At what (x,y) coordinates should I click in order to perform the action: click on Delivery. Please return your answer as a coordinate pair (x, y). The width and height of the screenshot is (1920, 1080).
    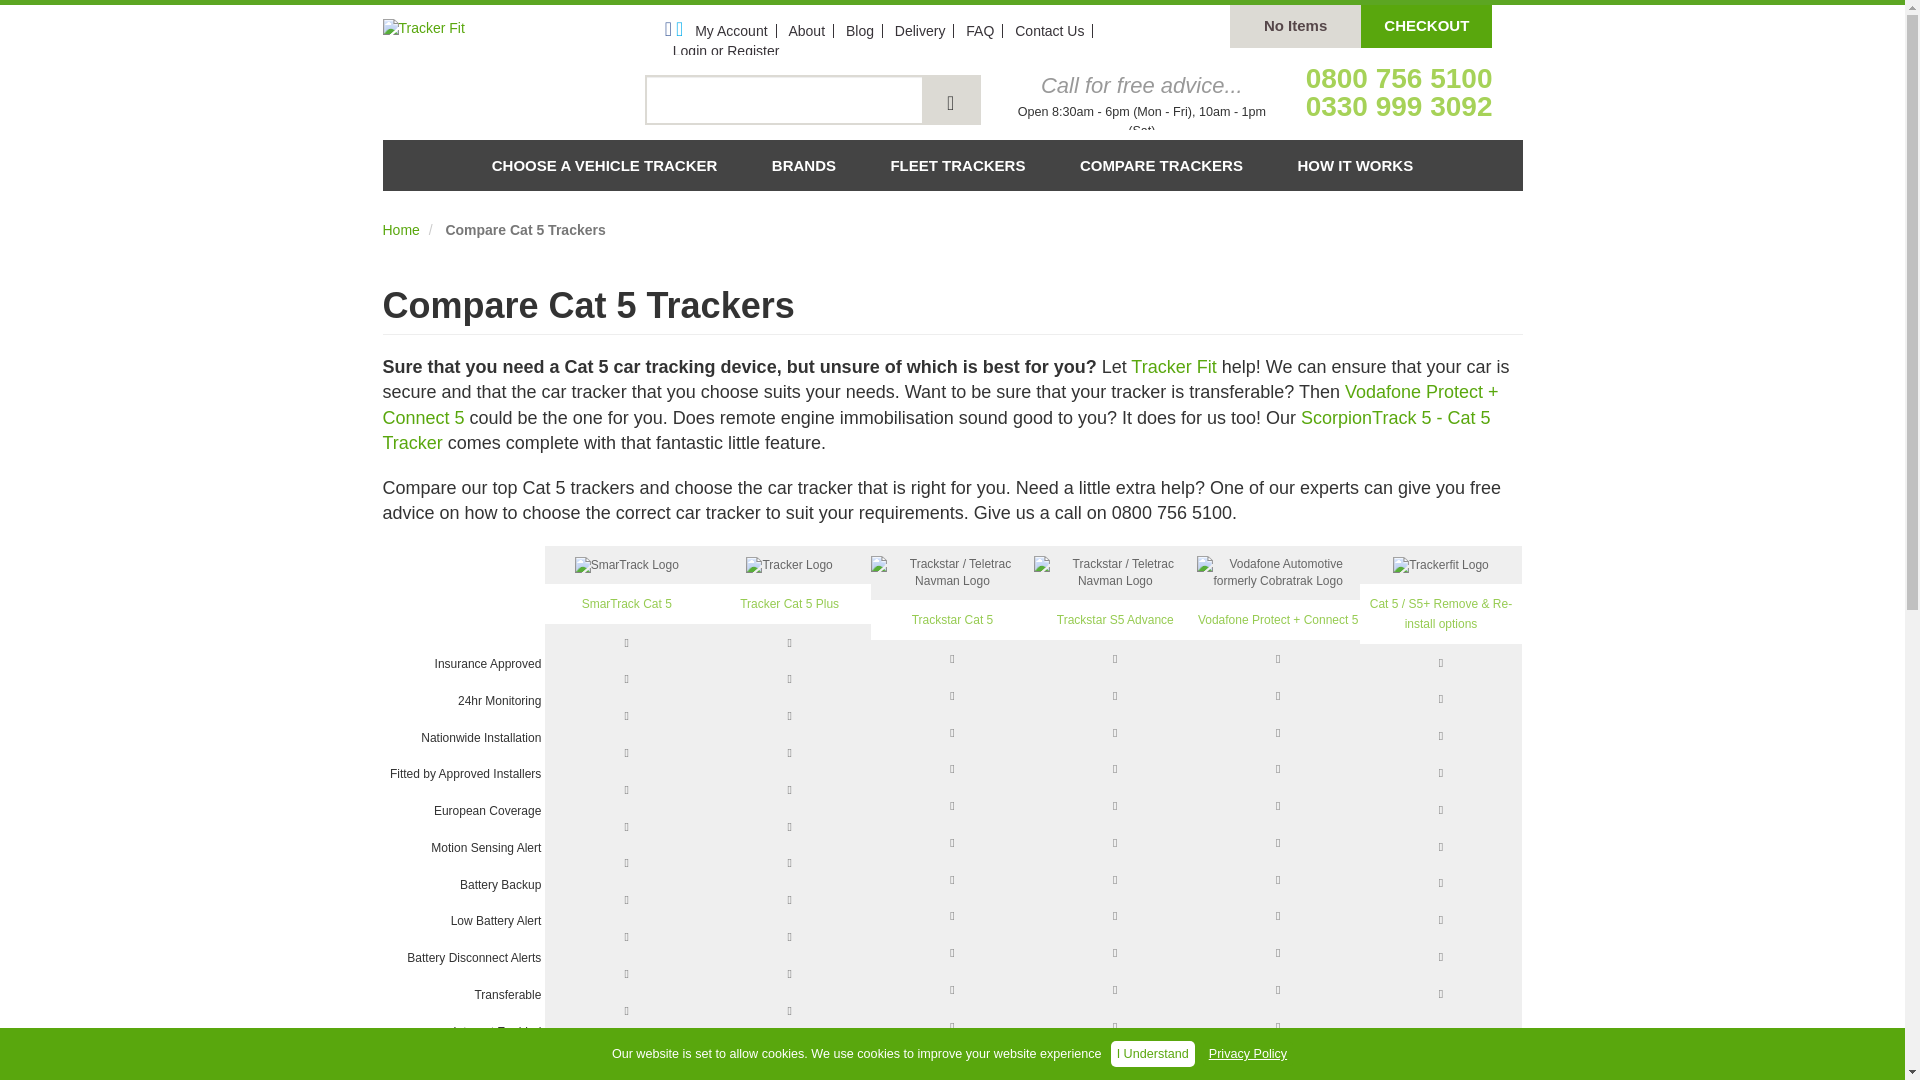
    Looking at the image, I should click on (920, 30).